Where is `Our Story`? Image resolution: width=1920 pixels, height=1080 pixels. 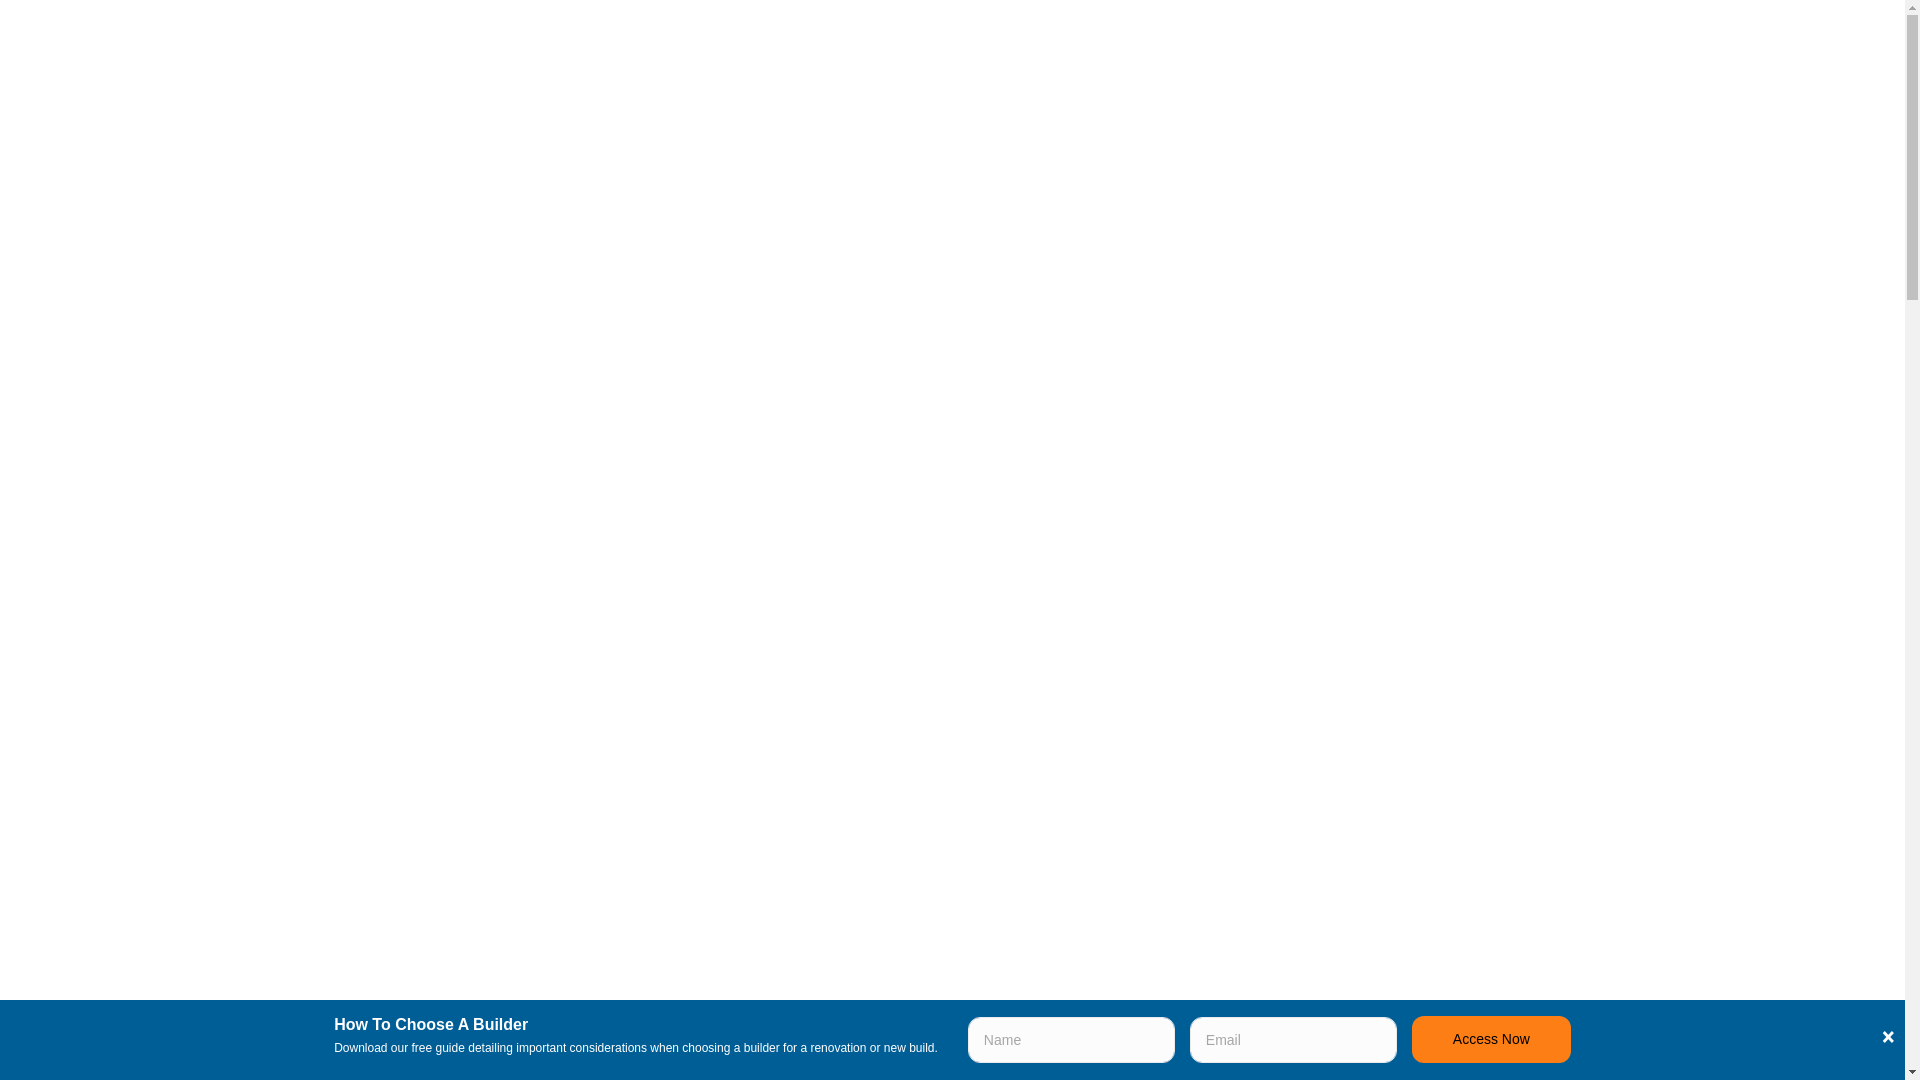
Our Story is located at coordinates (162, 258).